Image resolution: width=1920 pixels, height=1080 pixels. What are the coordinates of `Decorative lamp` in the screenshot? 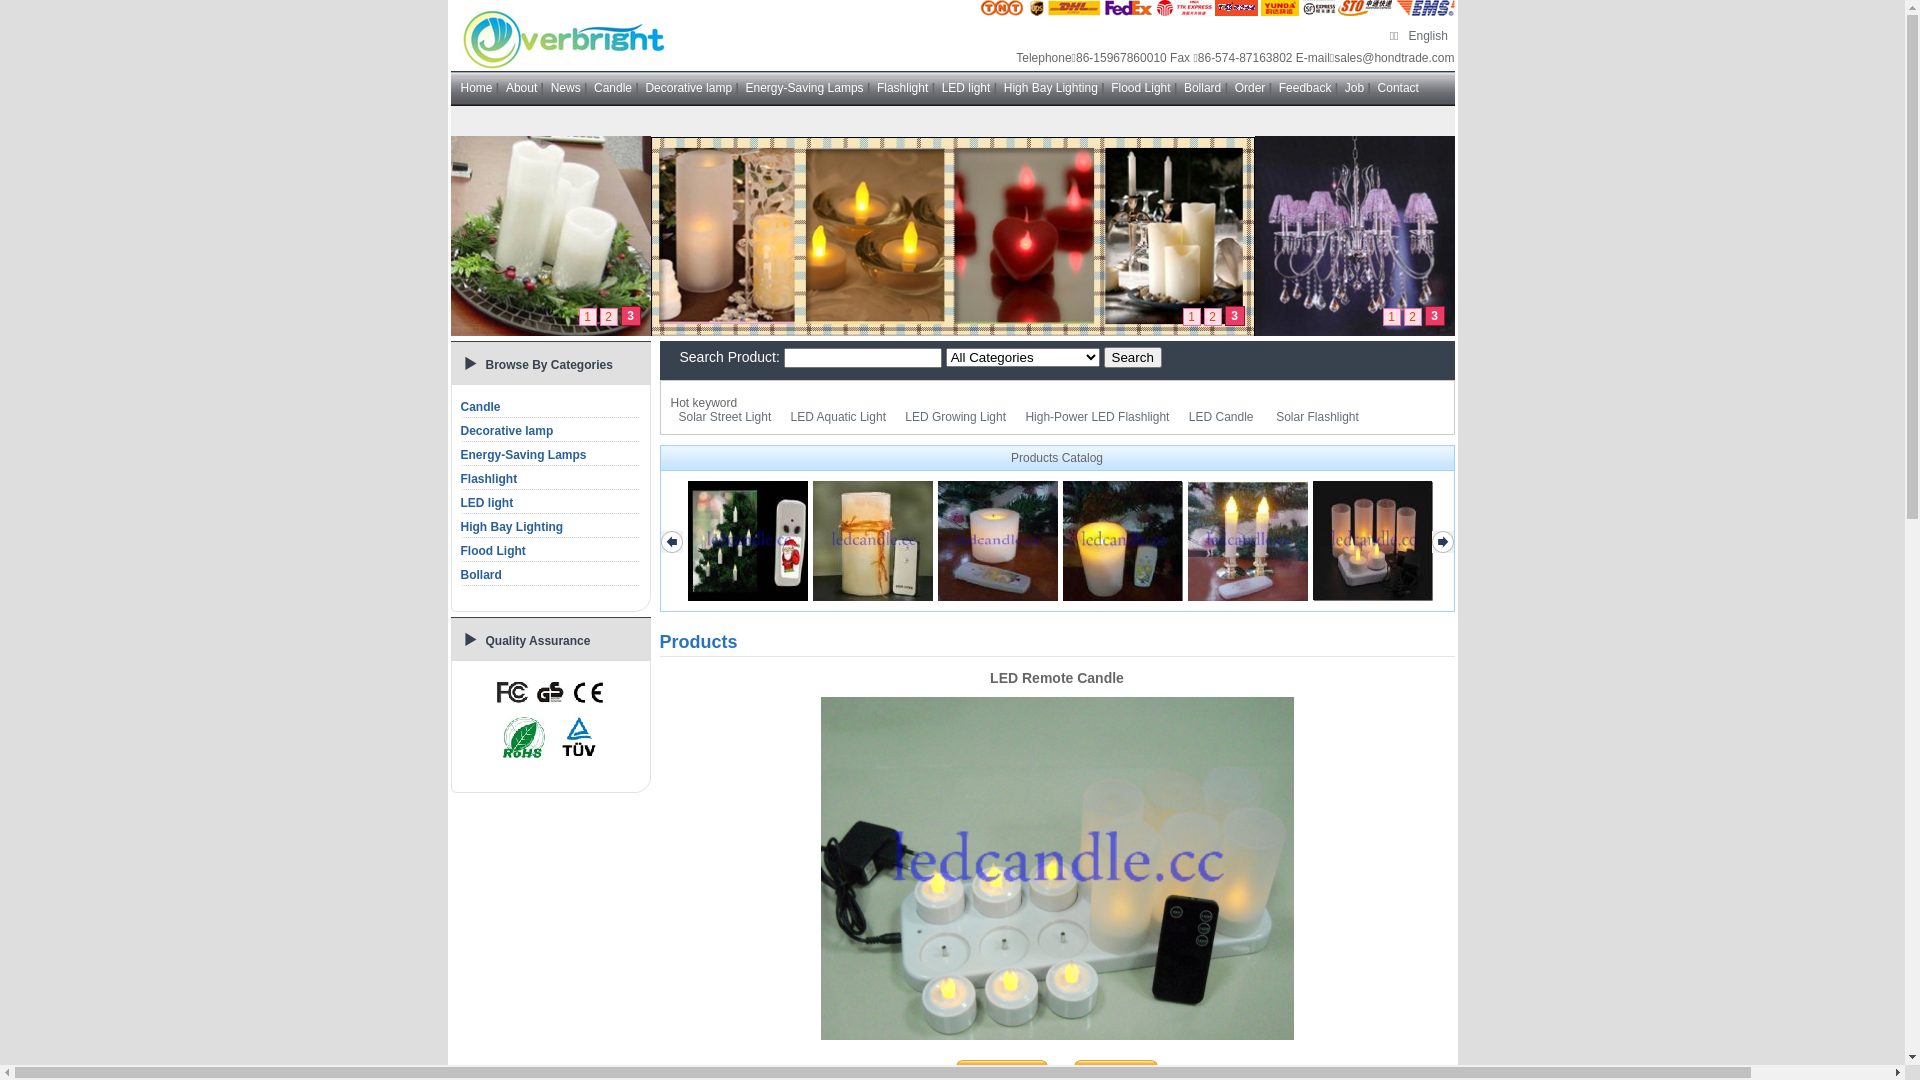 It's located at (550, 431).